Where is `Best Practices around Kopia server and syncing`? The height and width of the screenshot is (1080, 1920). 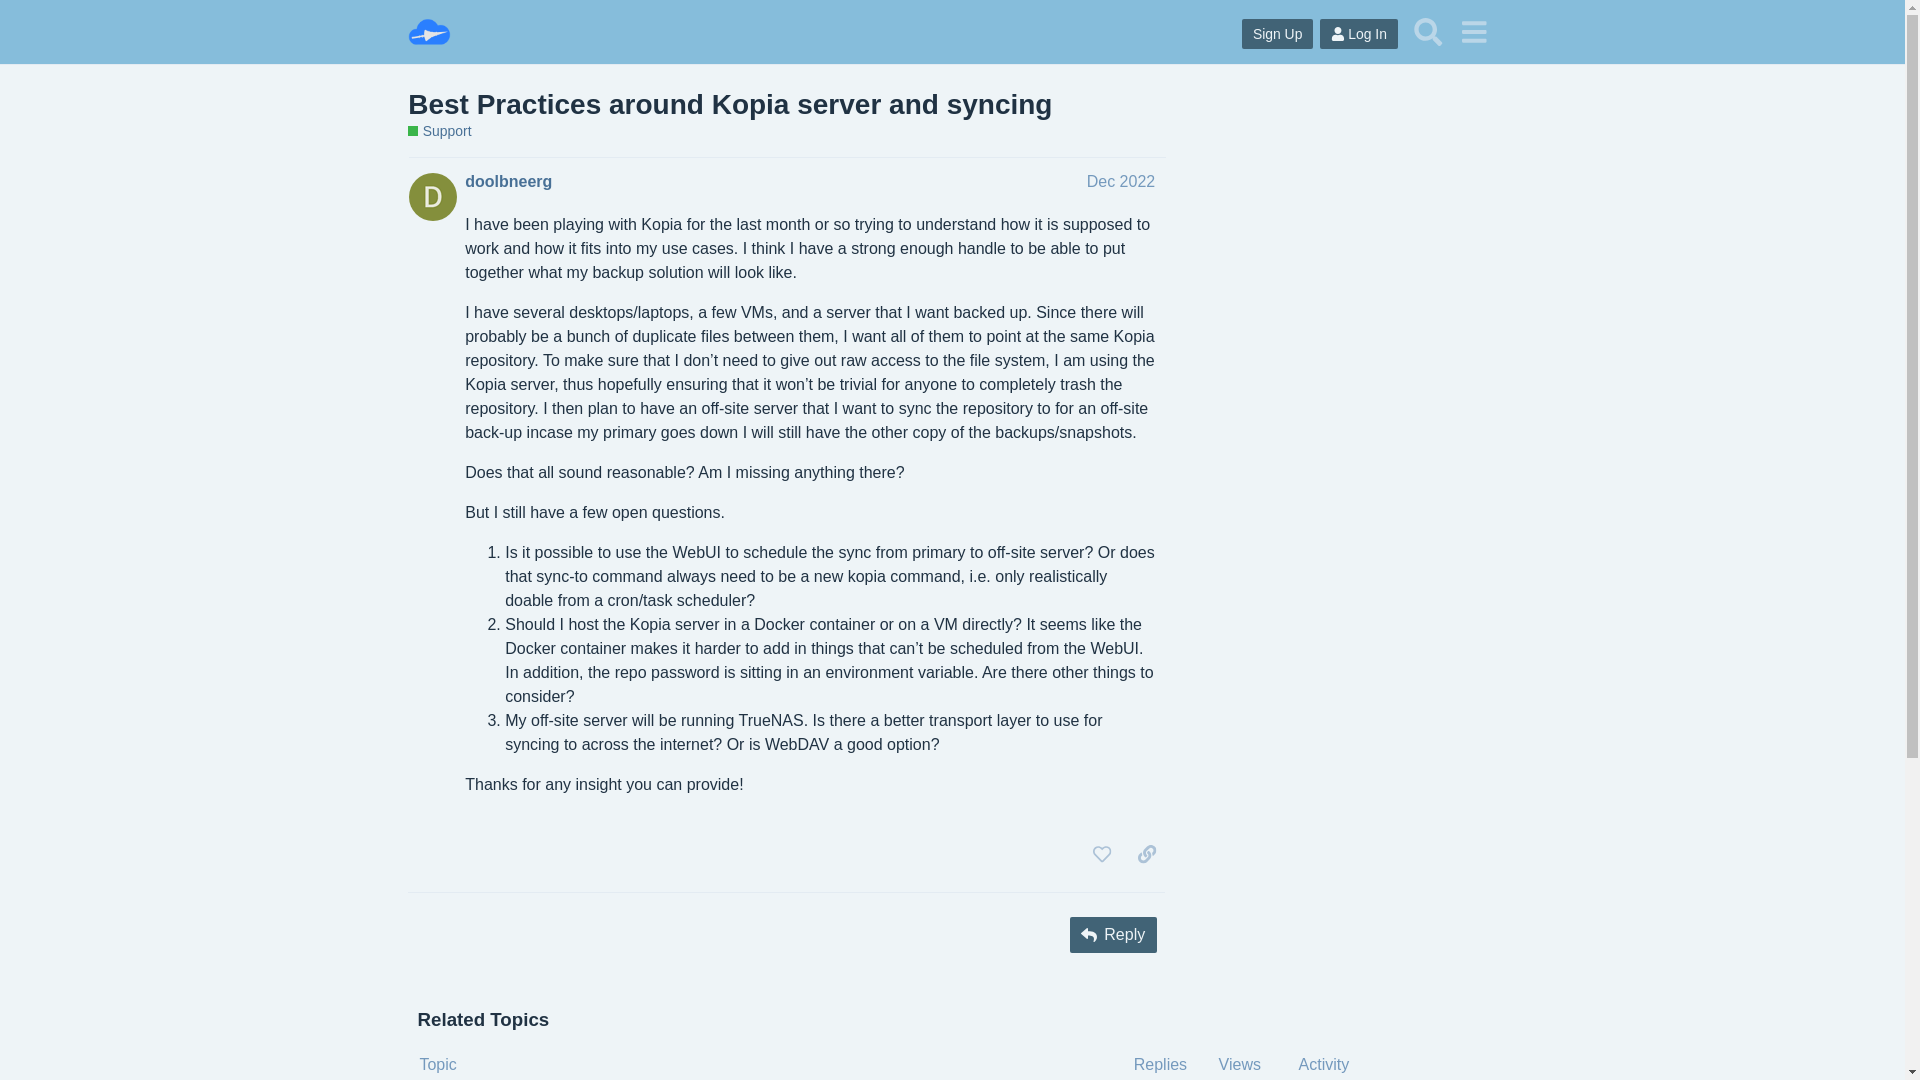 Best Practices around Kopia server and syncing is located at coordinates (730, 104).